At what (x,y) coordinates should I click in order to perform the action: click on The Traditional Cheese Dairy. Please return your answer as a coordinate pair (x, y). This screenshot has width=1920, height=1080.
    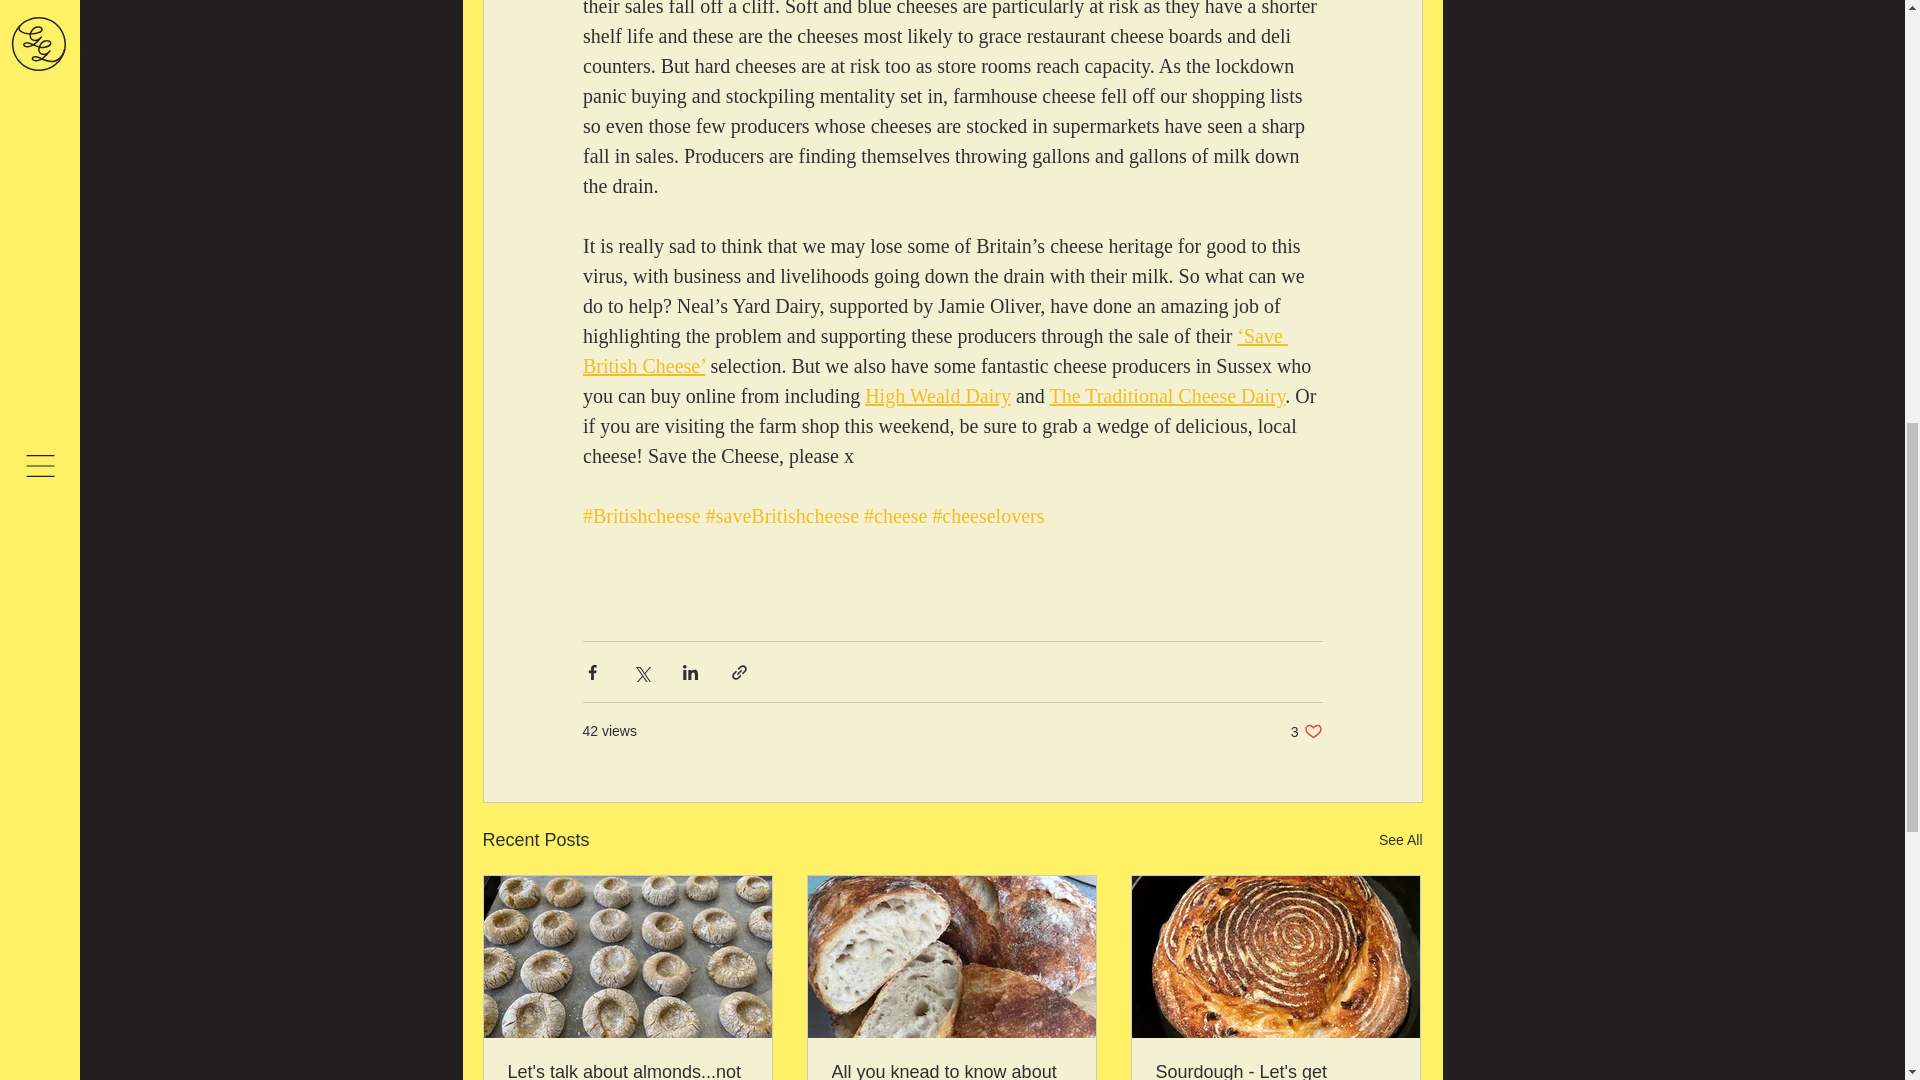
    Looking at the image, I should click on (1166, 396).